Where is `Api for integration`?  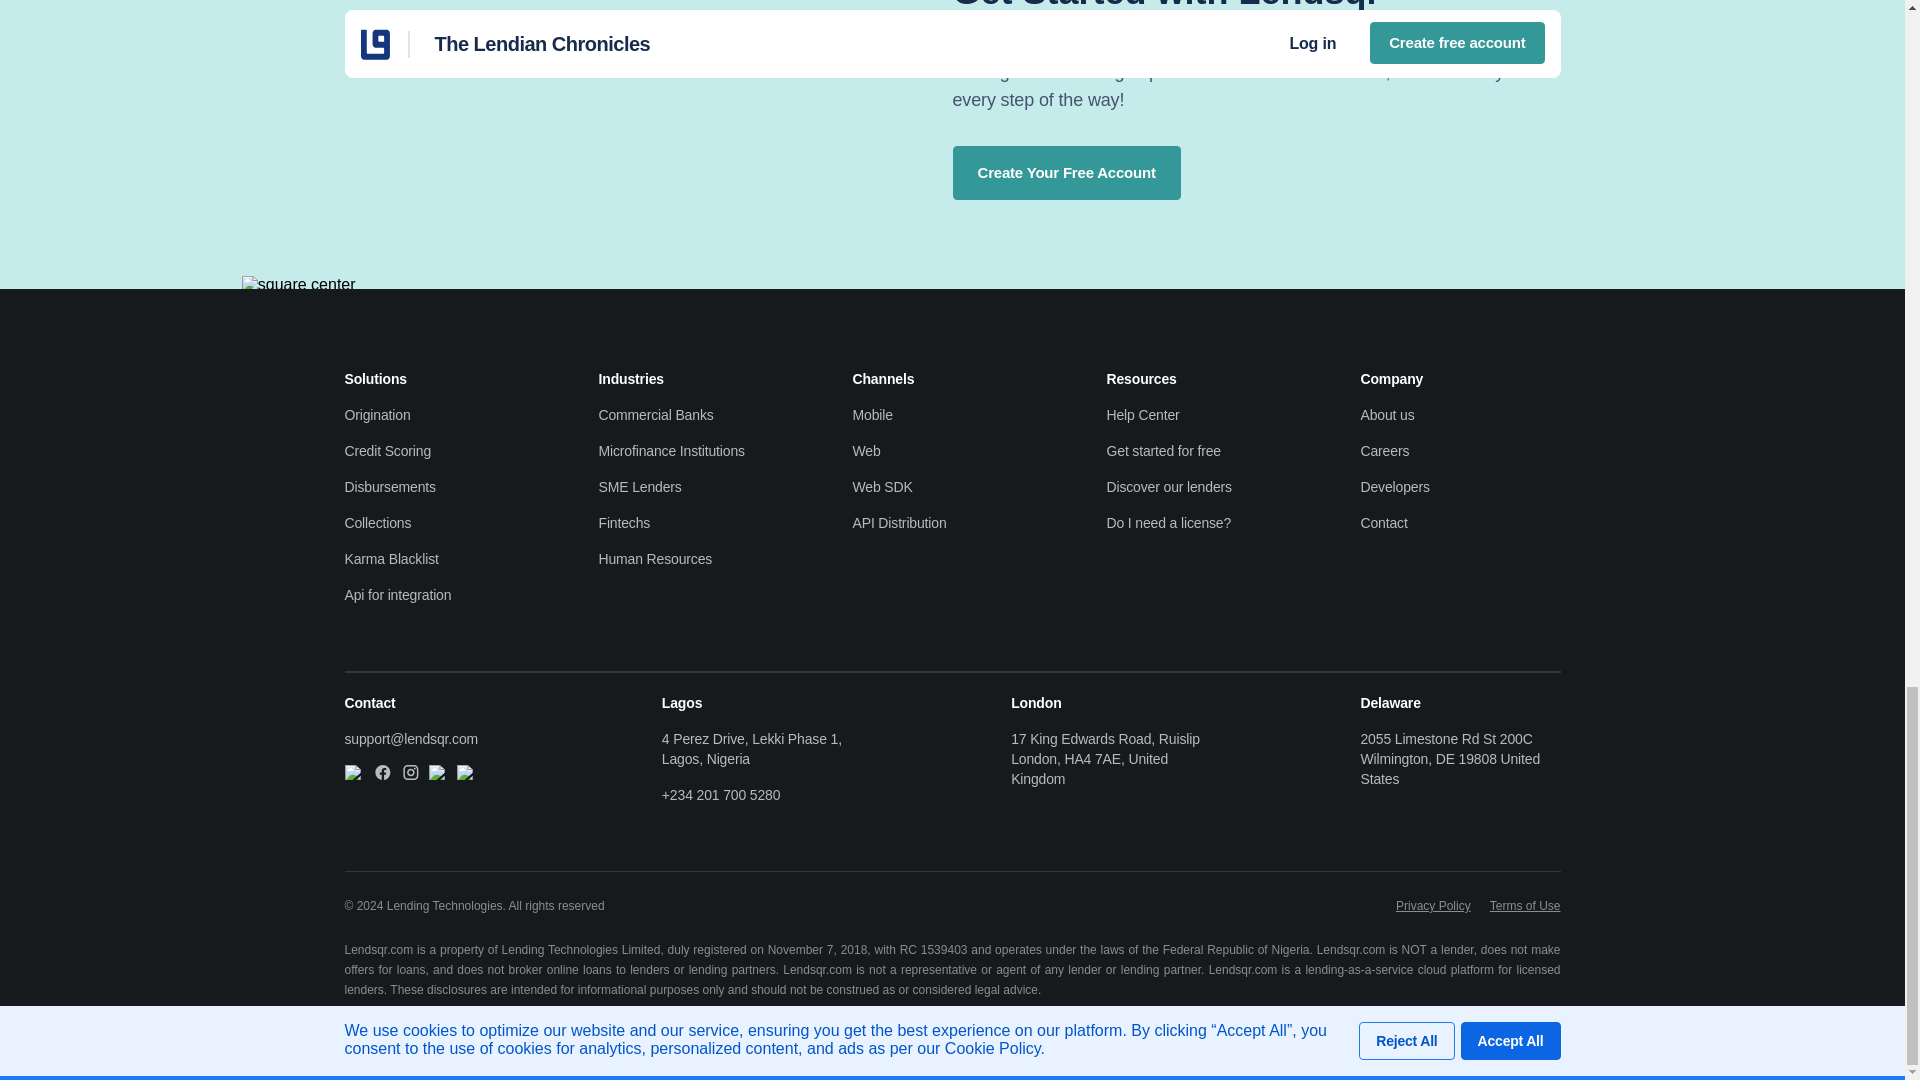 Api for integration is located at coordinates (443, 594).